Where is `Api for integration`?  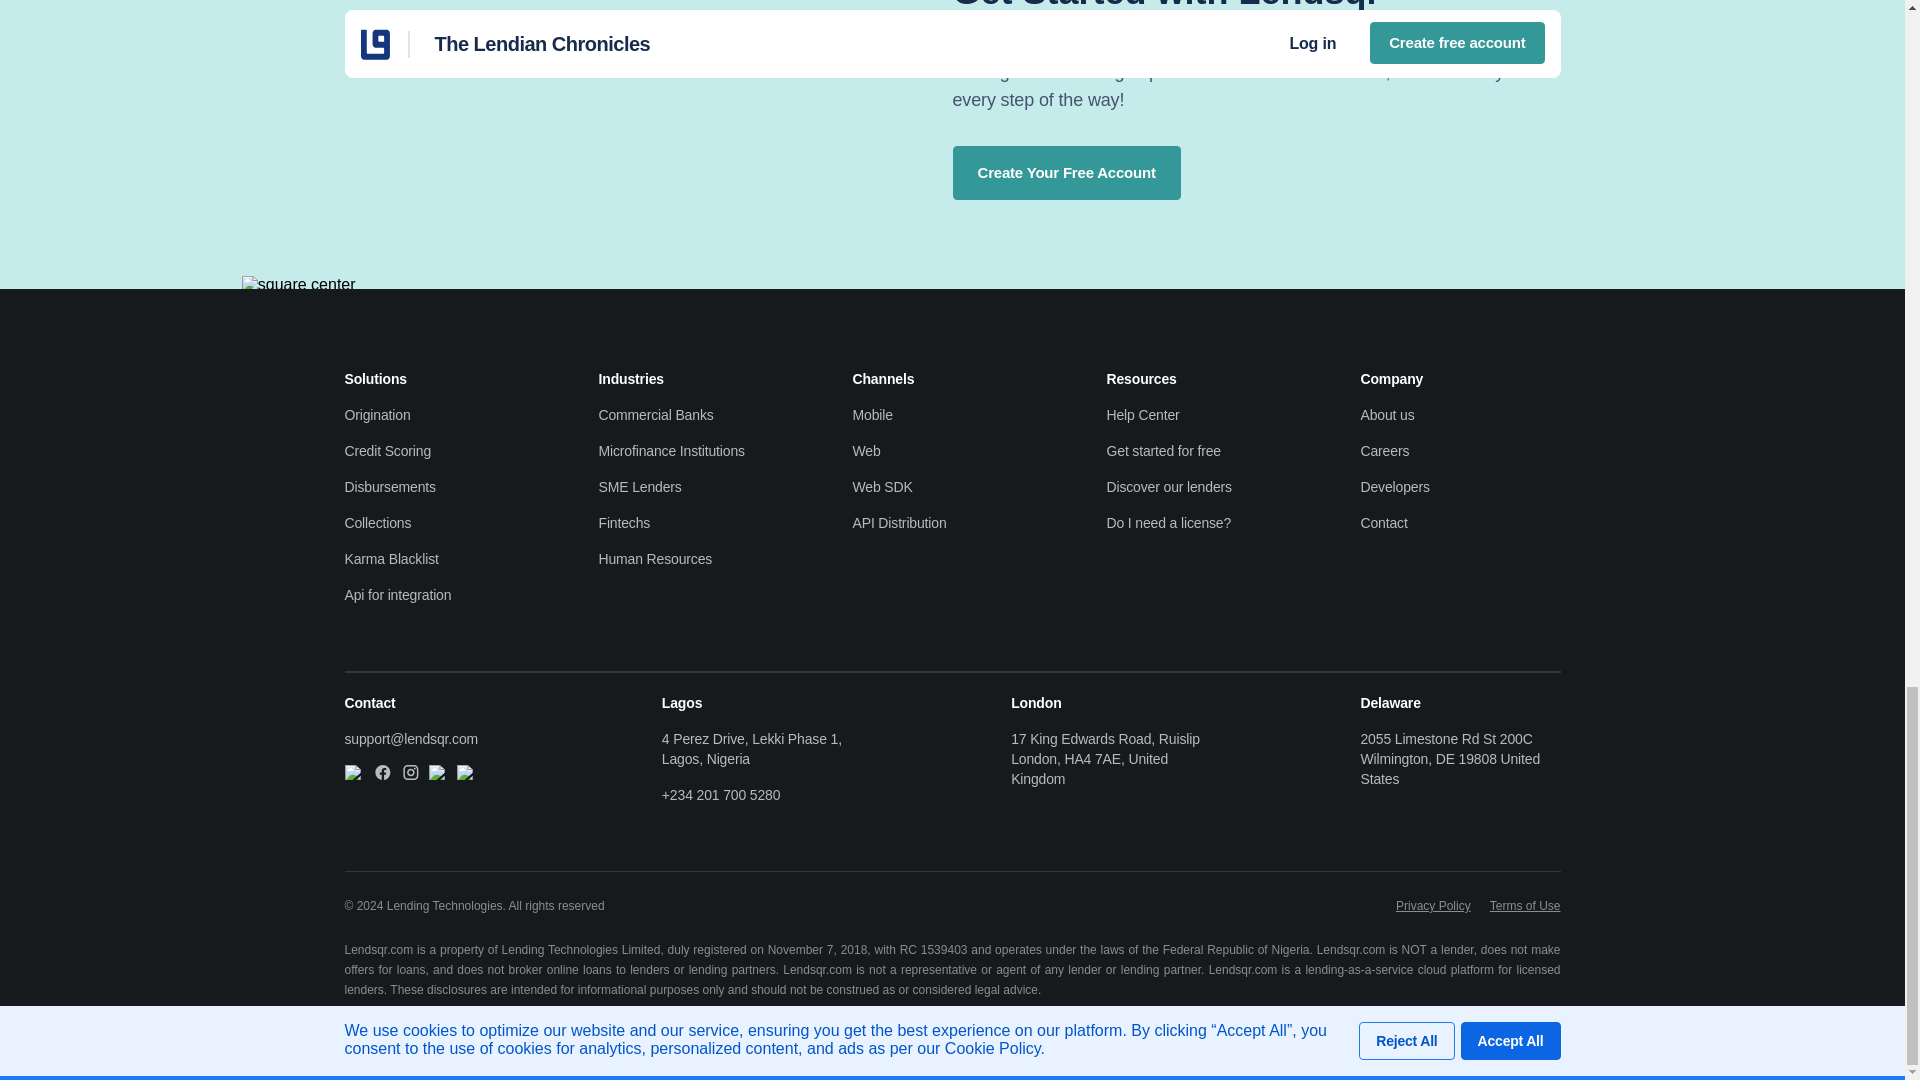 Api for integration is located at coordinates (443, 594).